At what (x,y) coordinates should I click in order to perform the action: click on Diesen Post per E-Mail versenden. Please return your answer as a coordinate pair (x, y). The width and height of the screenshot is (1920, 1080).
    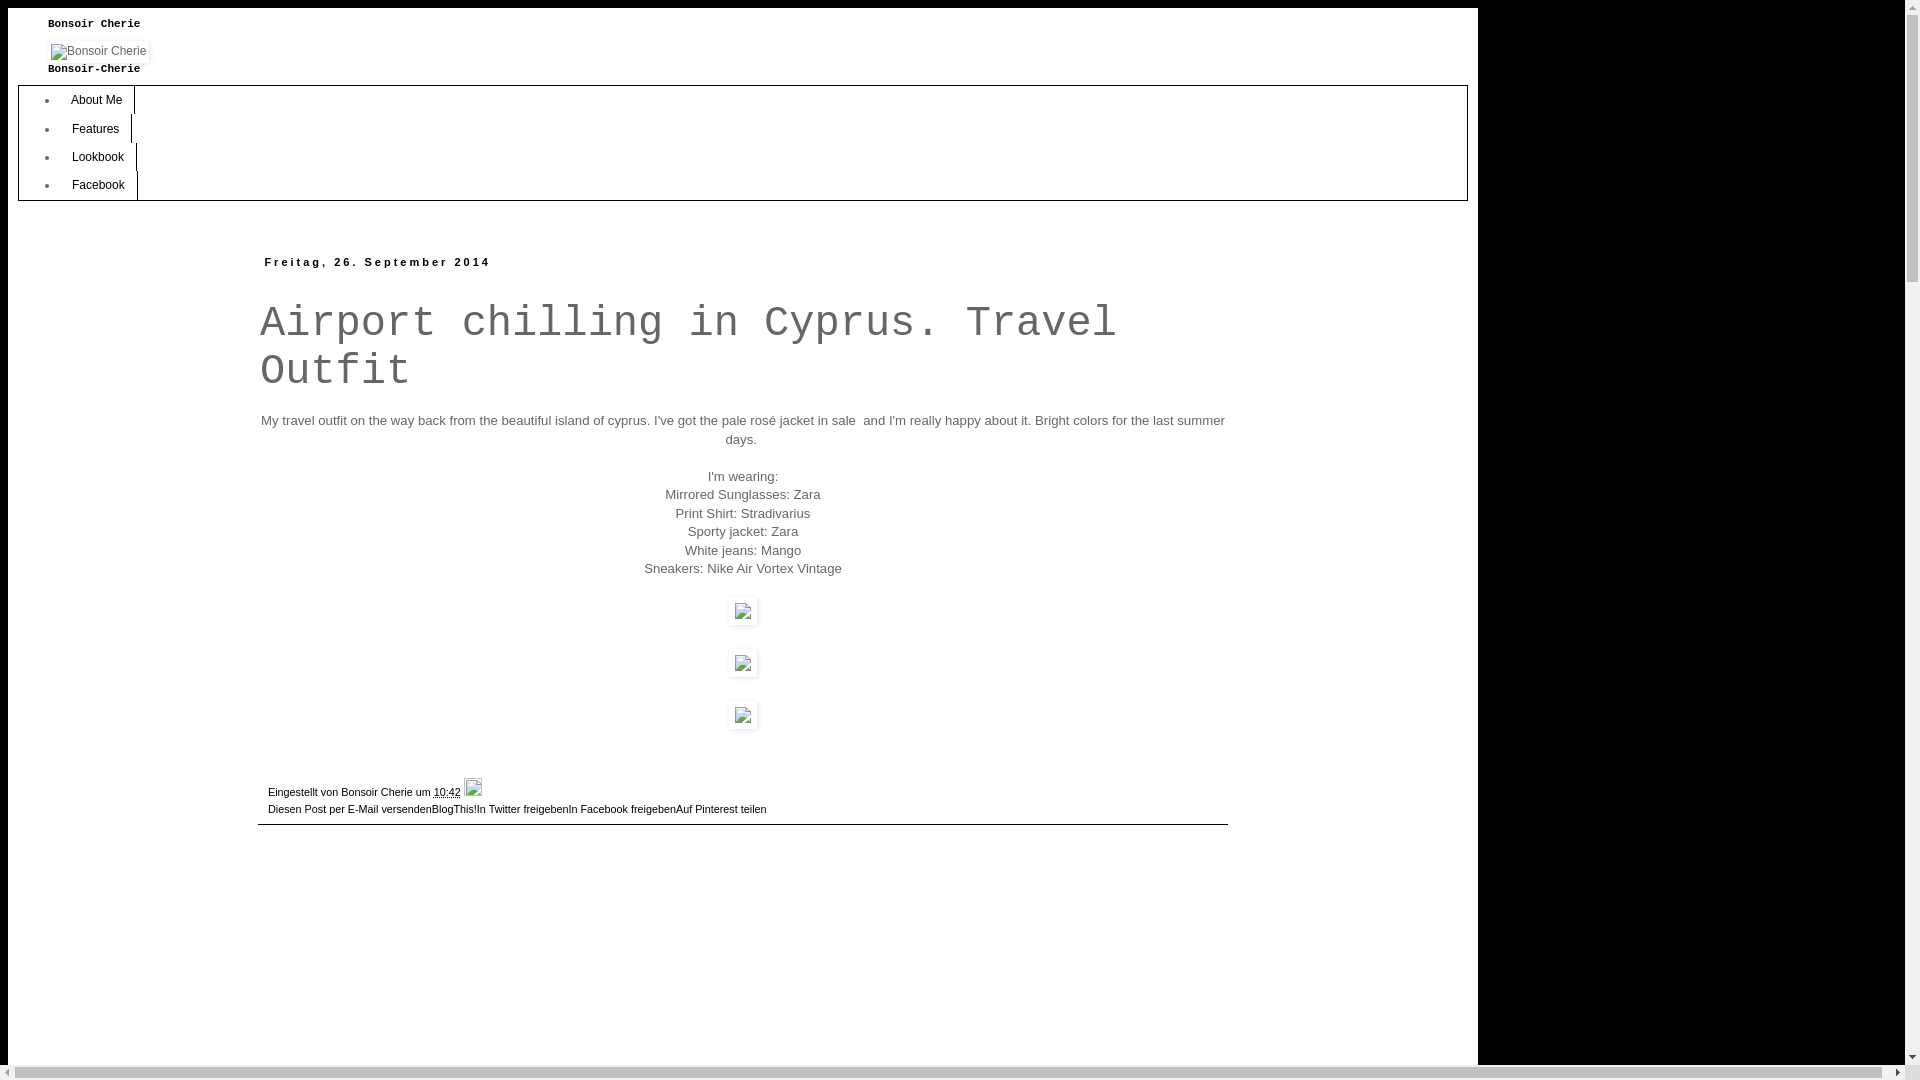
    Looking at the image, I should click on (350, 809).